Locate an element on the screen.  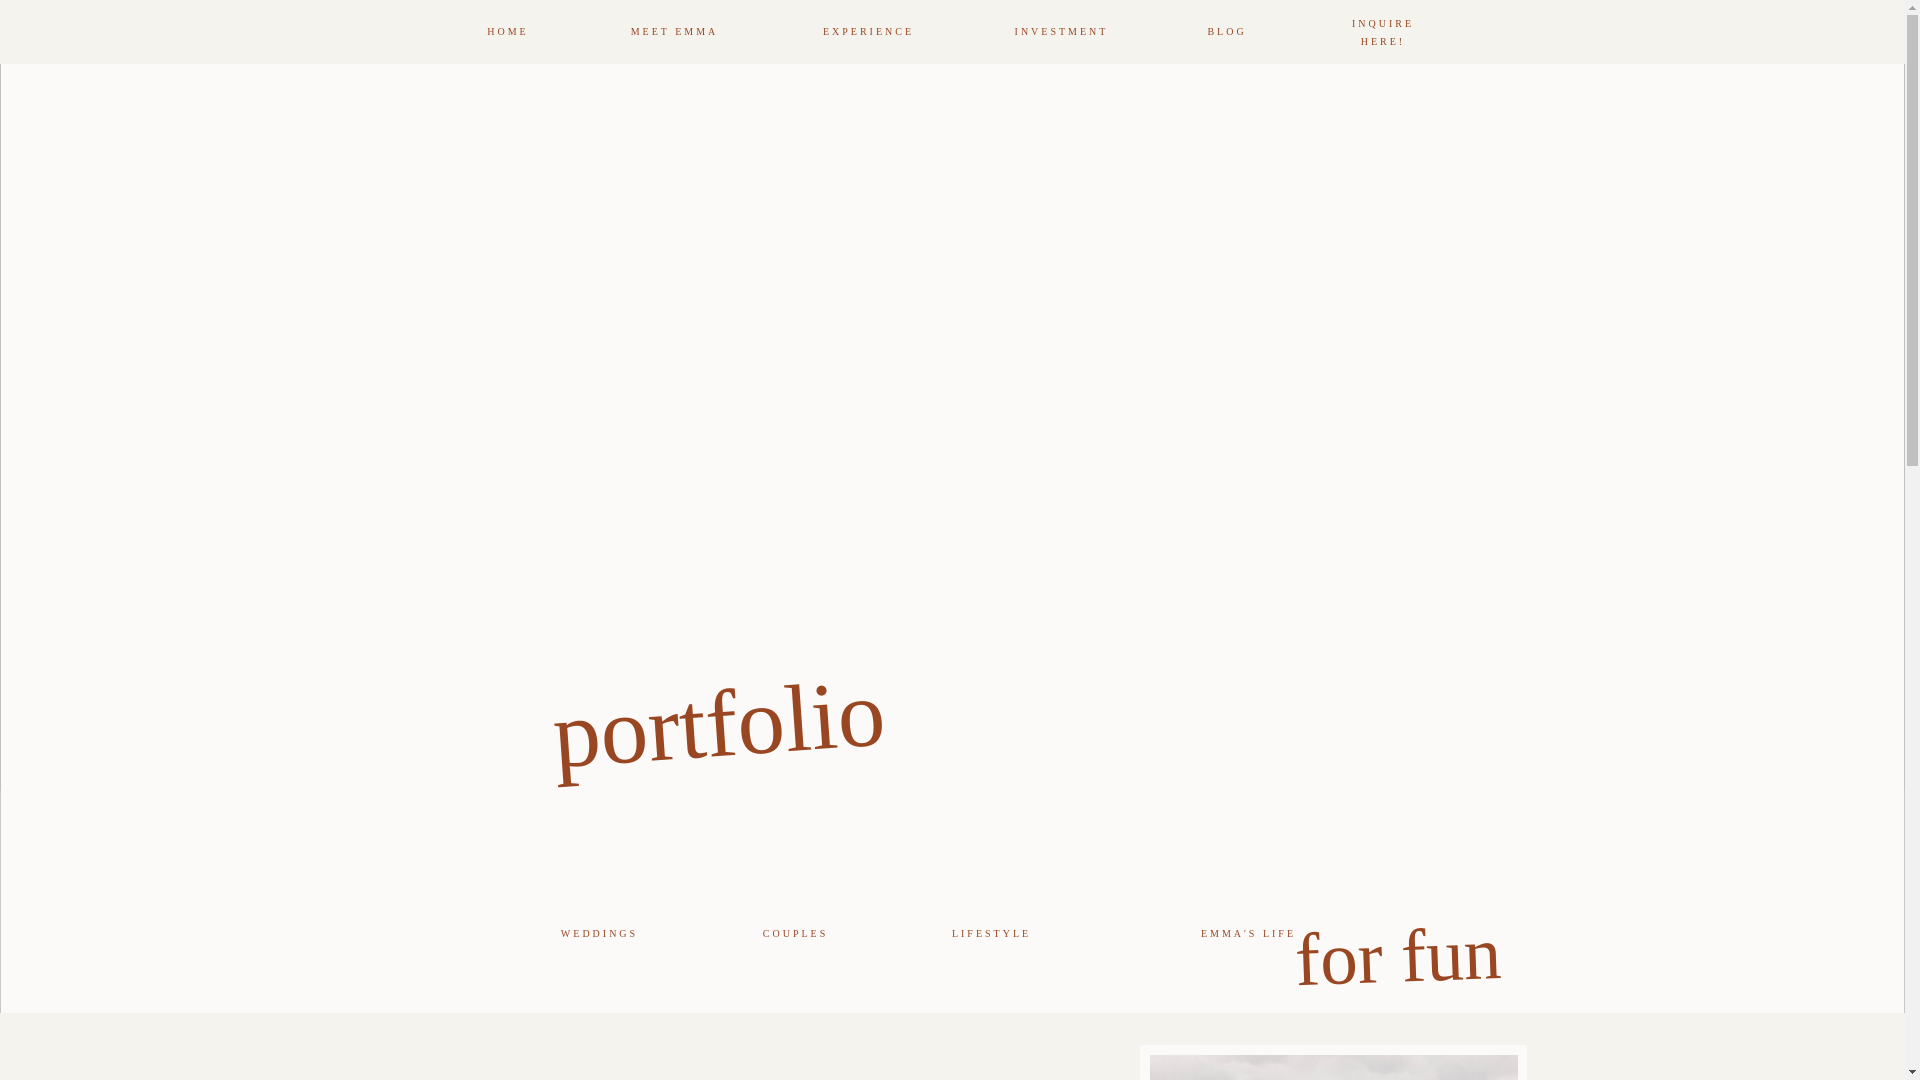
BLOG is located at coordinates (1226, 32).